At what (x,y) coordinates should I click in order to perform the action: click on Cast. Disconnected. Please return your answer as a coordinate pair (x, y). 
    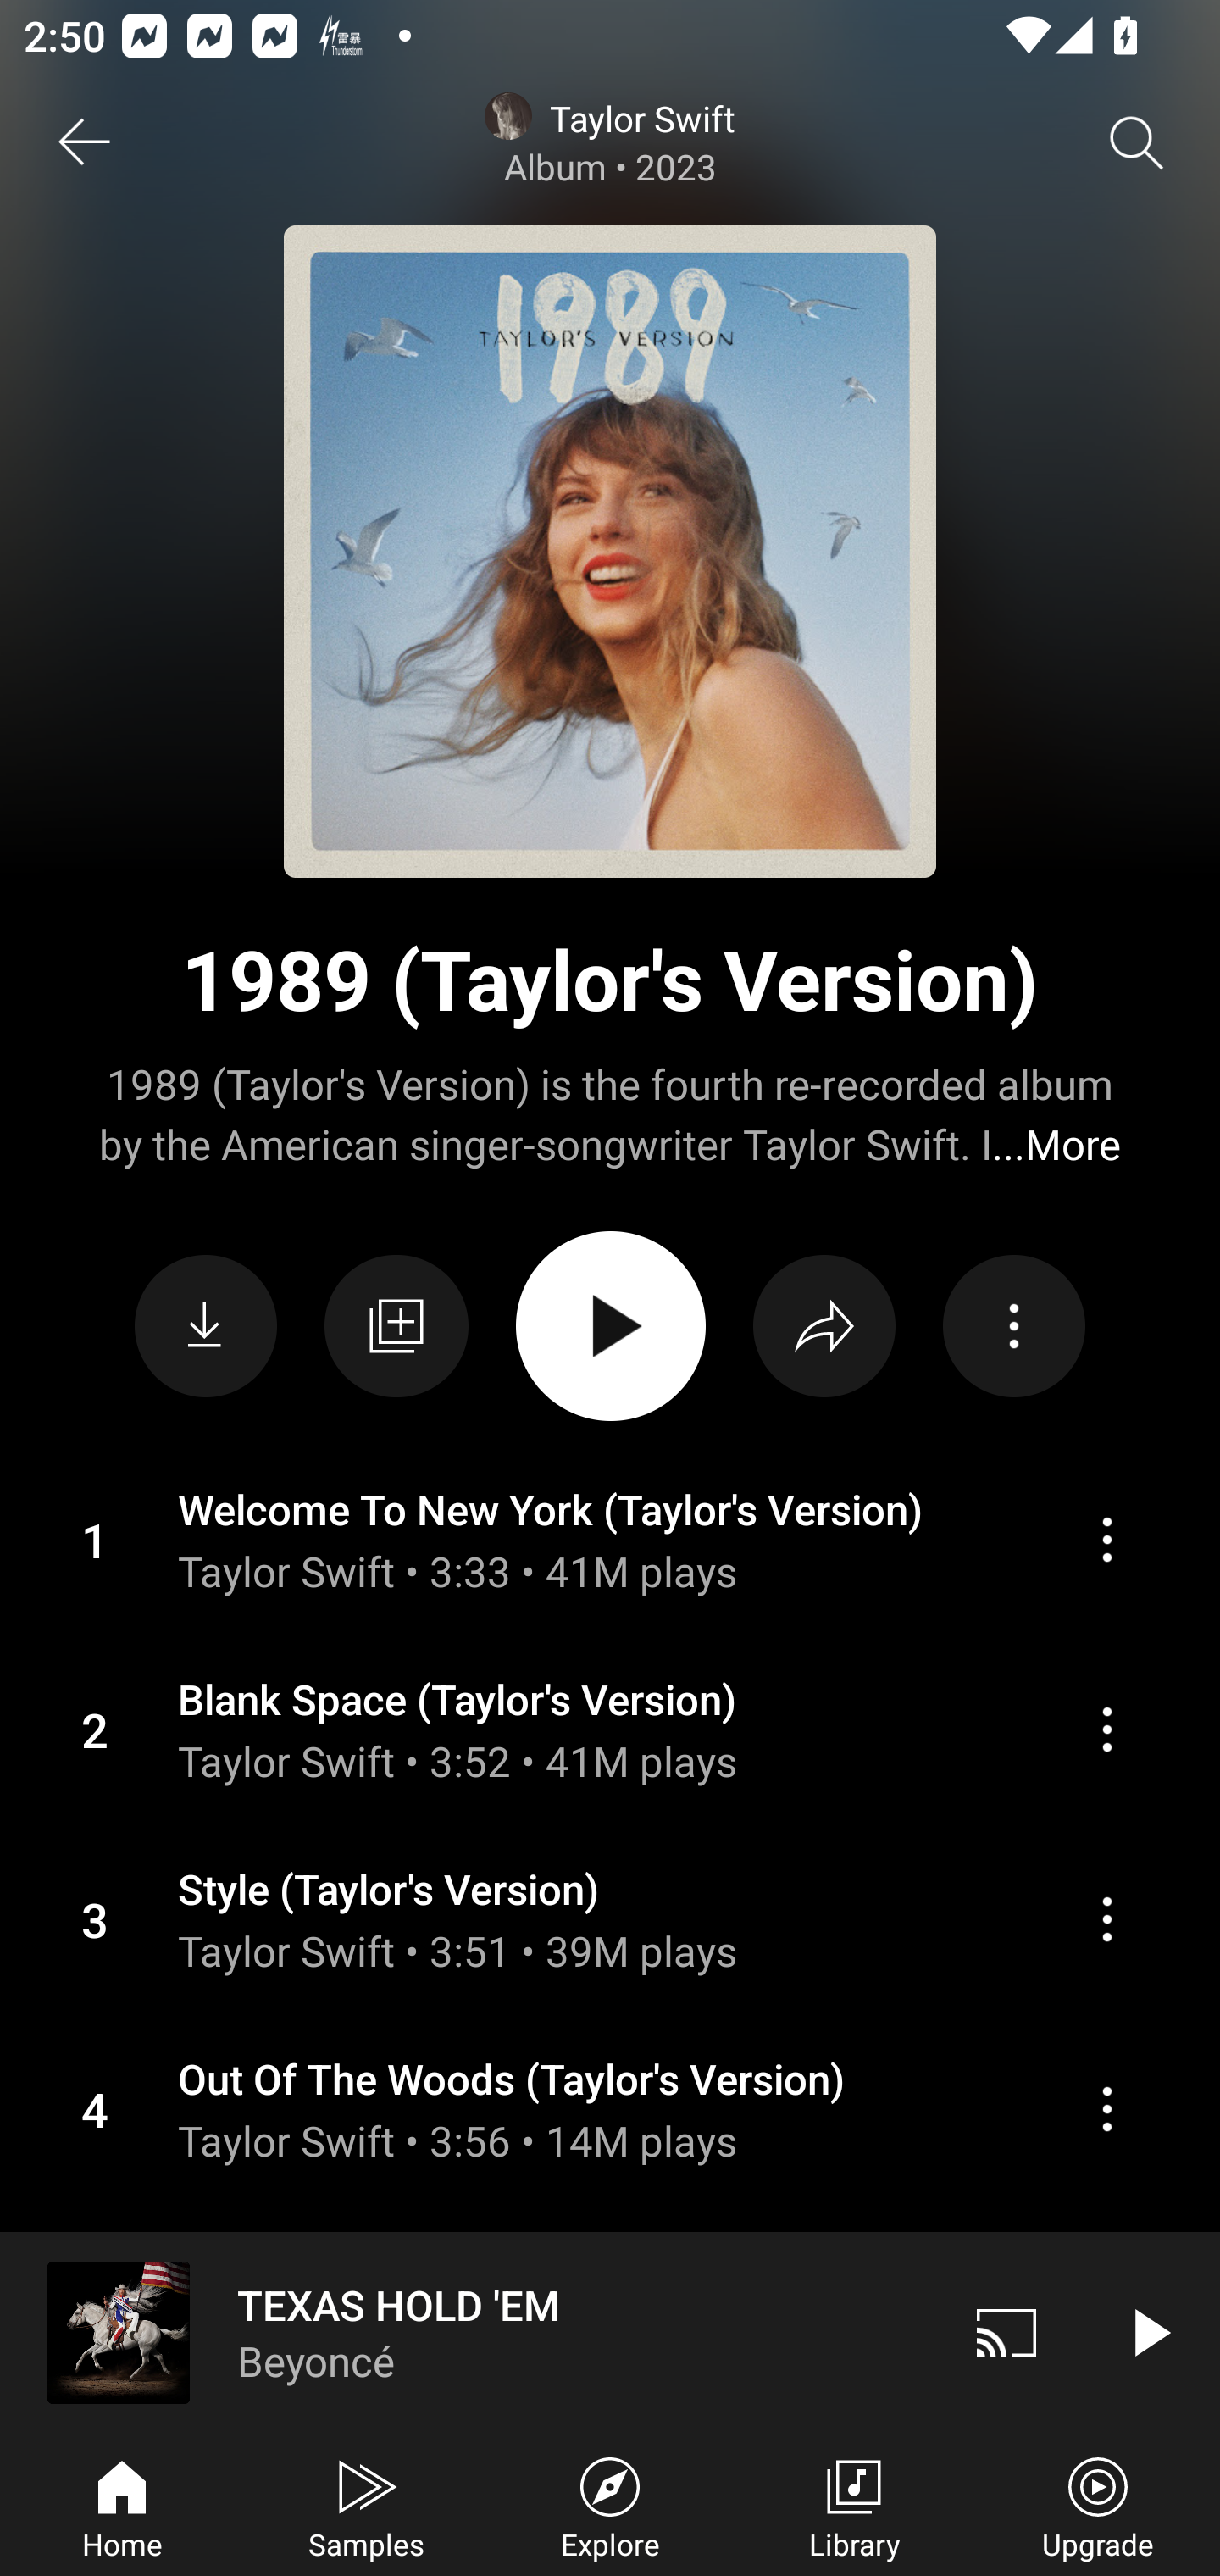
    Looking at the image, I should click on (1006, 2332).